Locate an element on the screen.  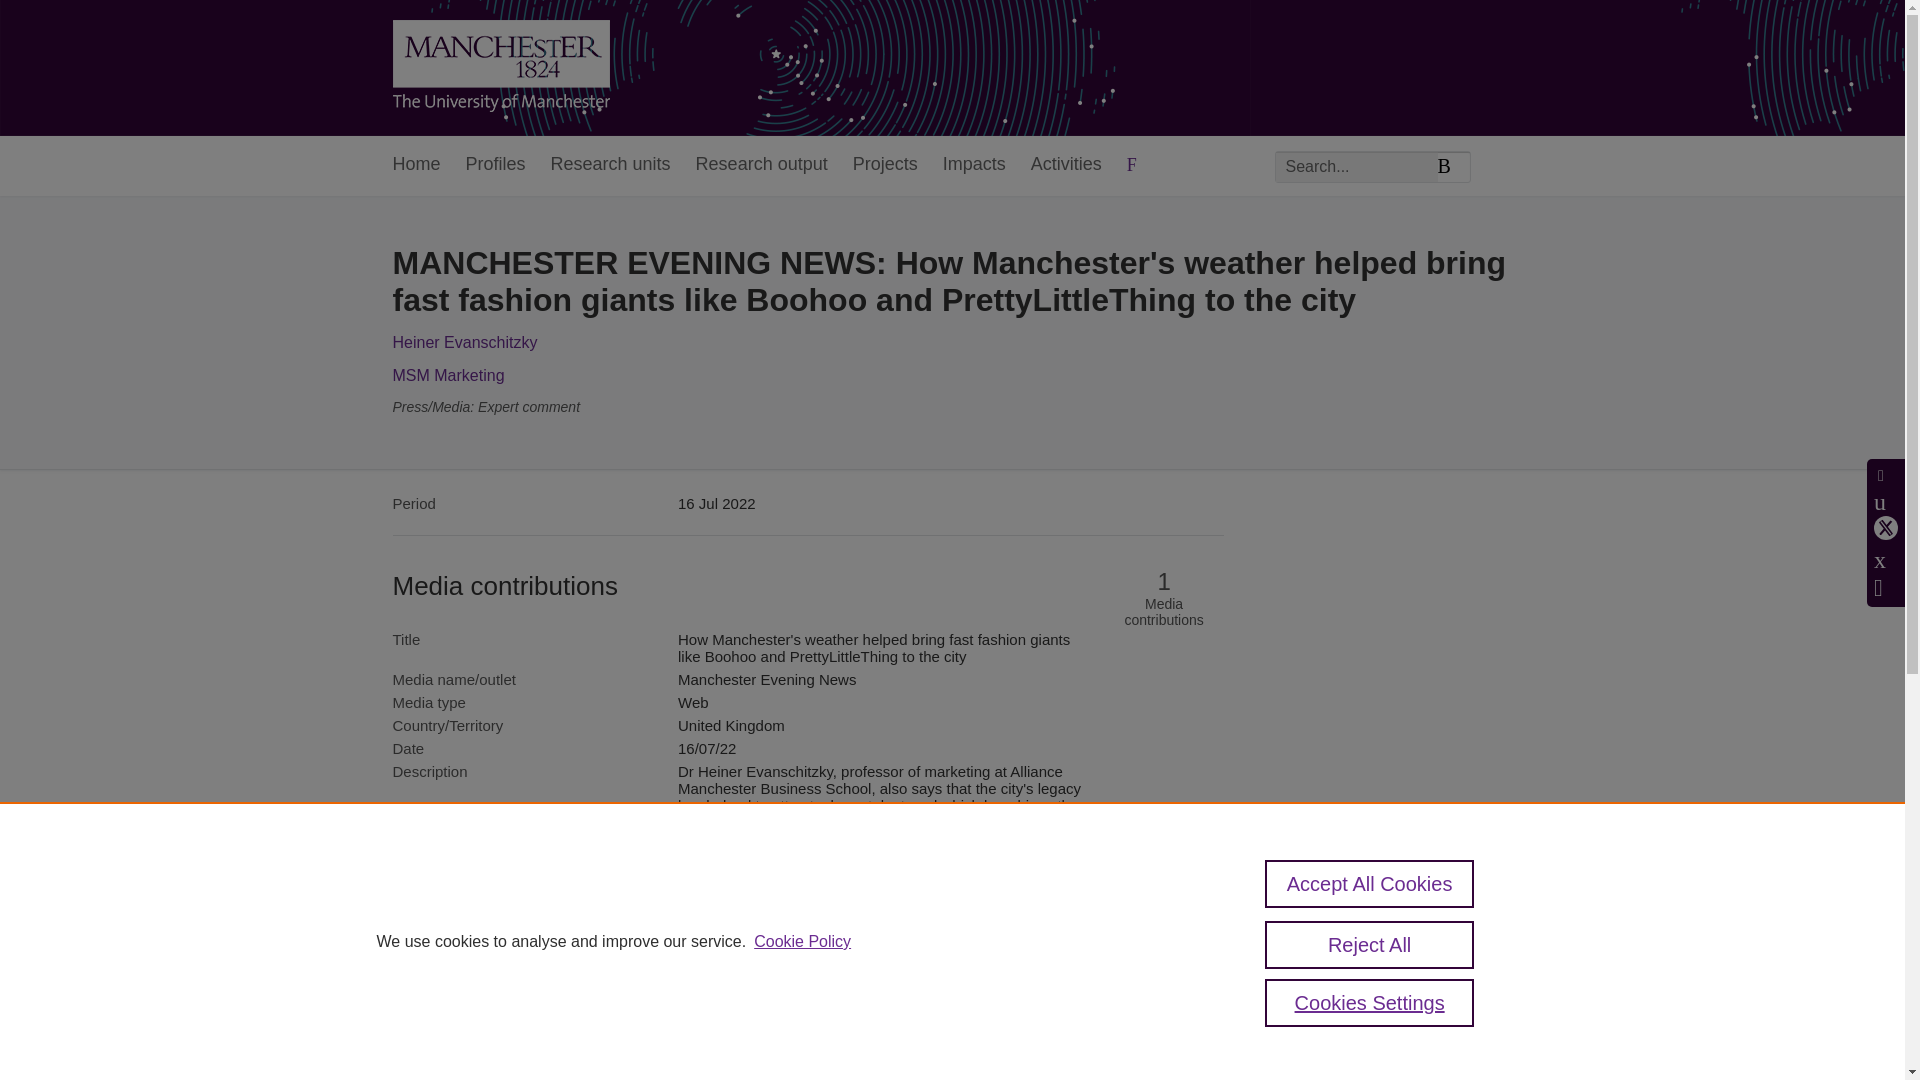
Impacts is located at coordinates (974, 166).